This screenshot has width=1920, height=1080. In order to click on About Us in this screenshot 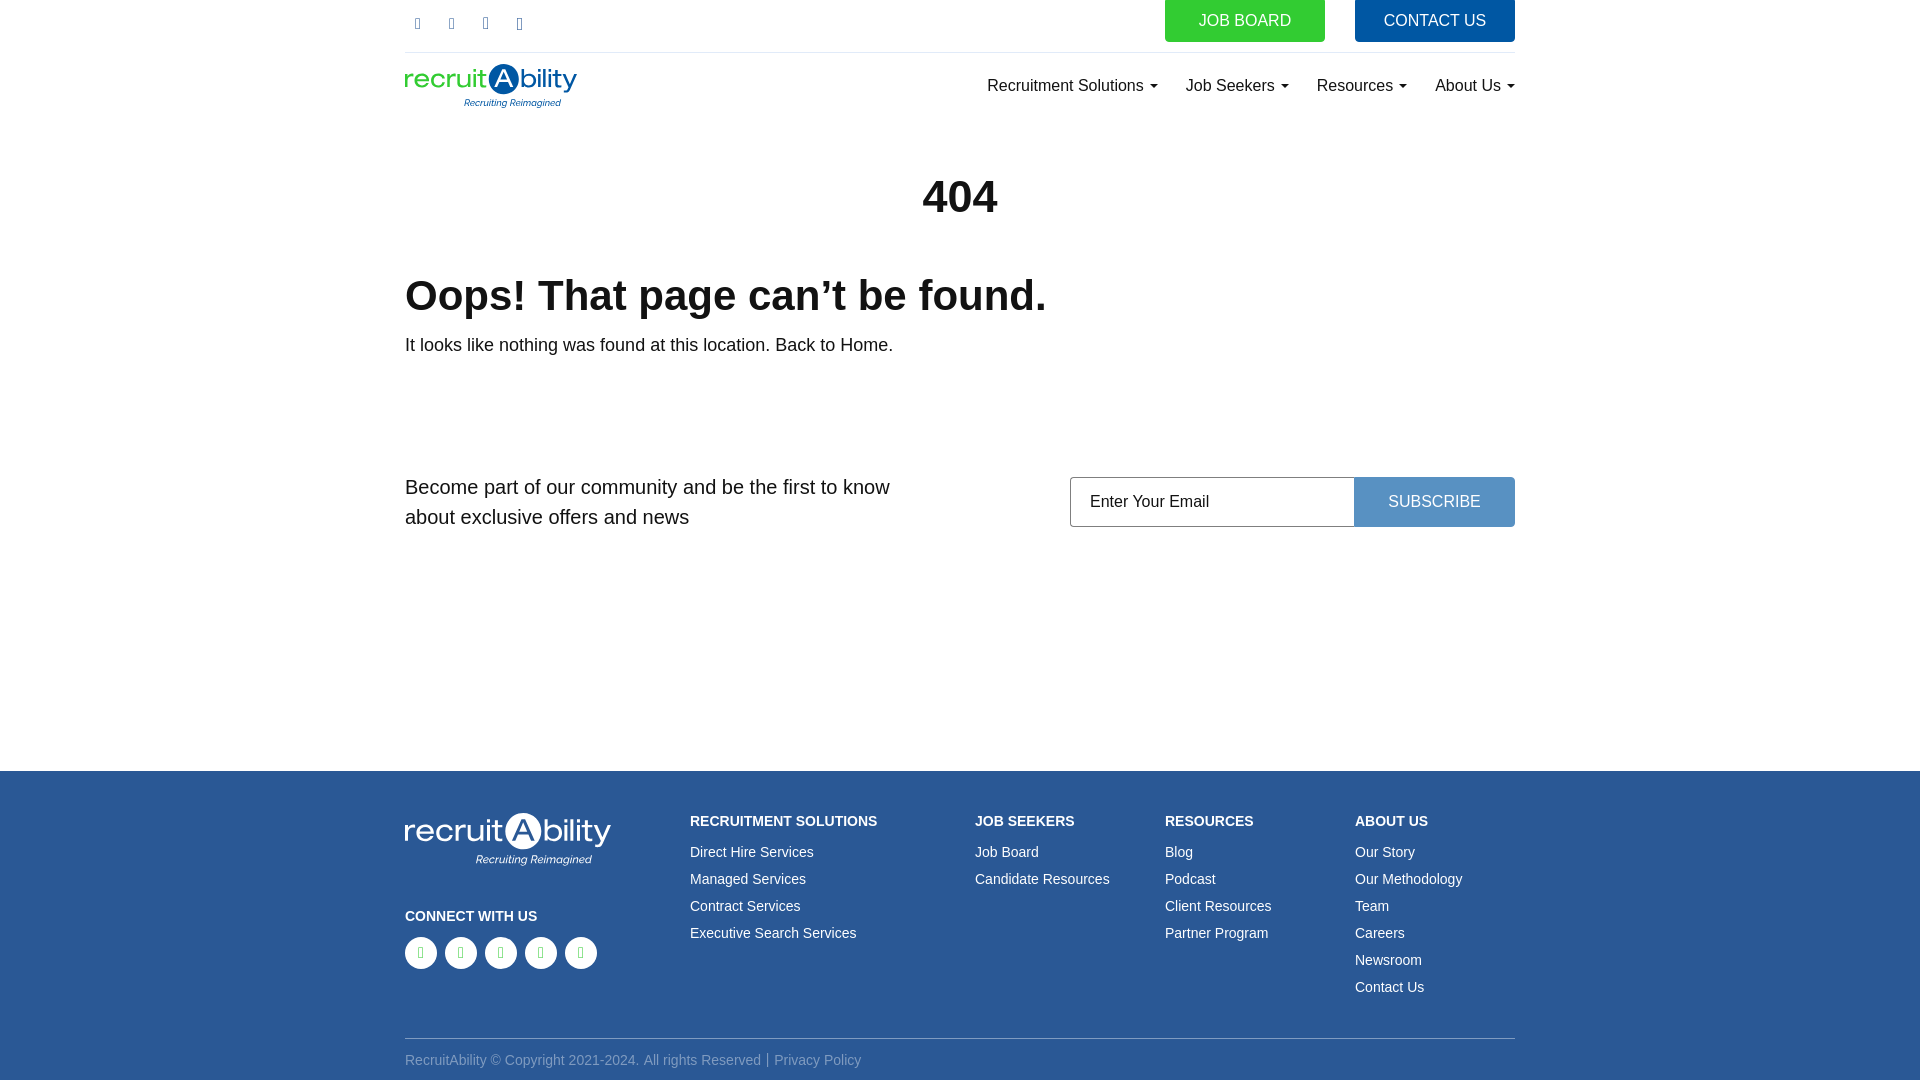, I will do `click(1474, 86)`.